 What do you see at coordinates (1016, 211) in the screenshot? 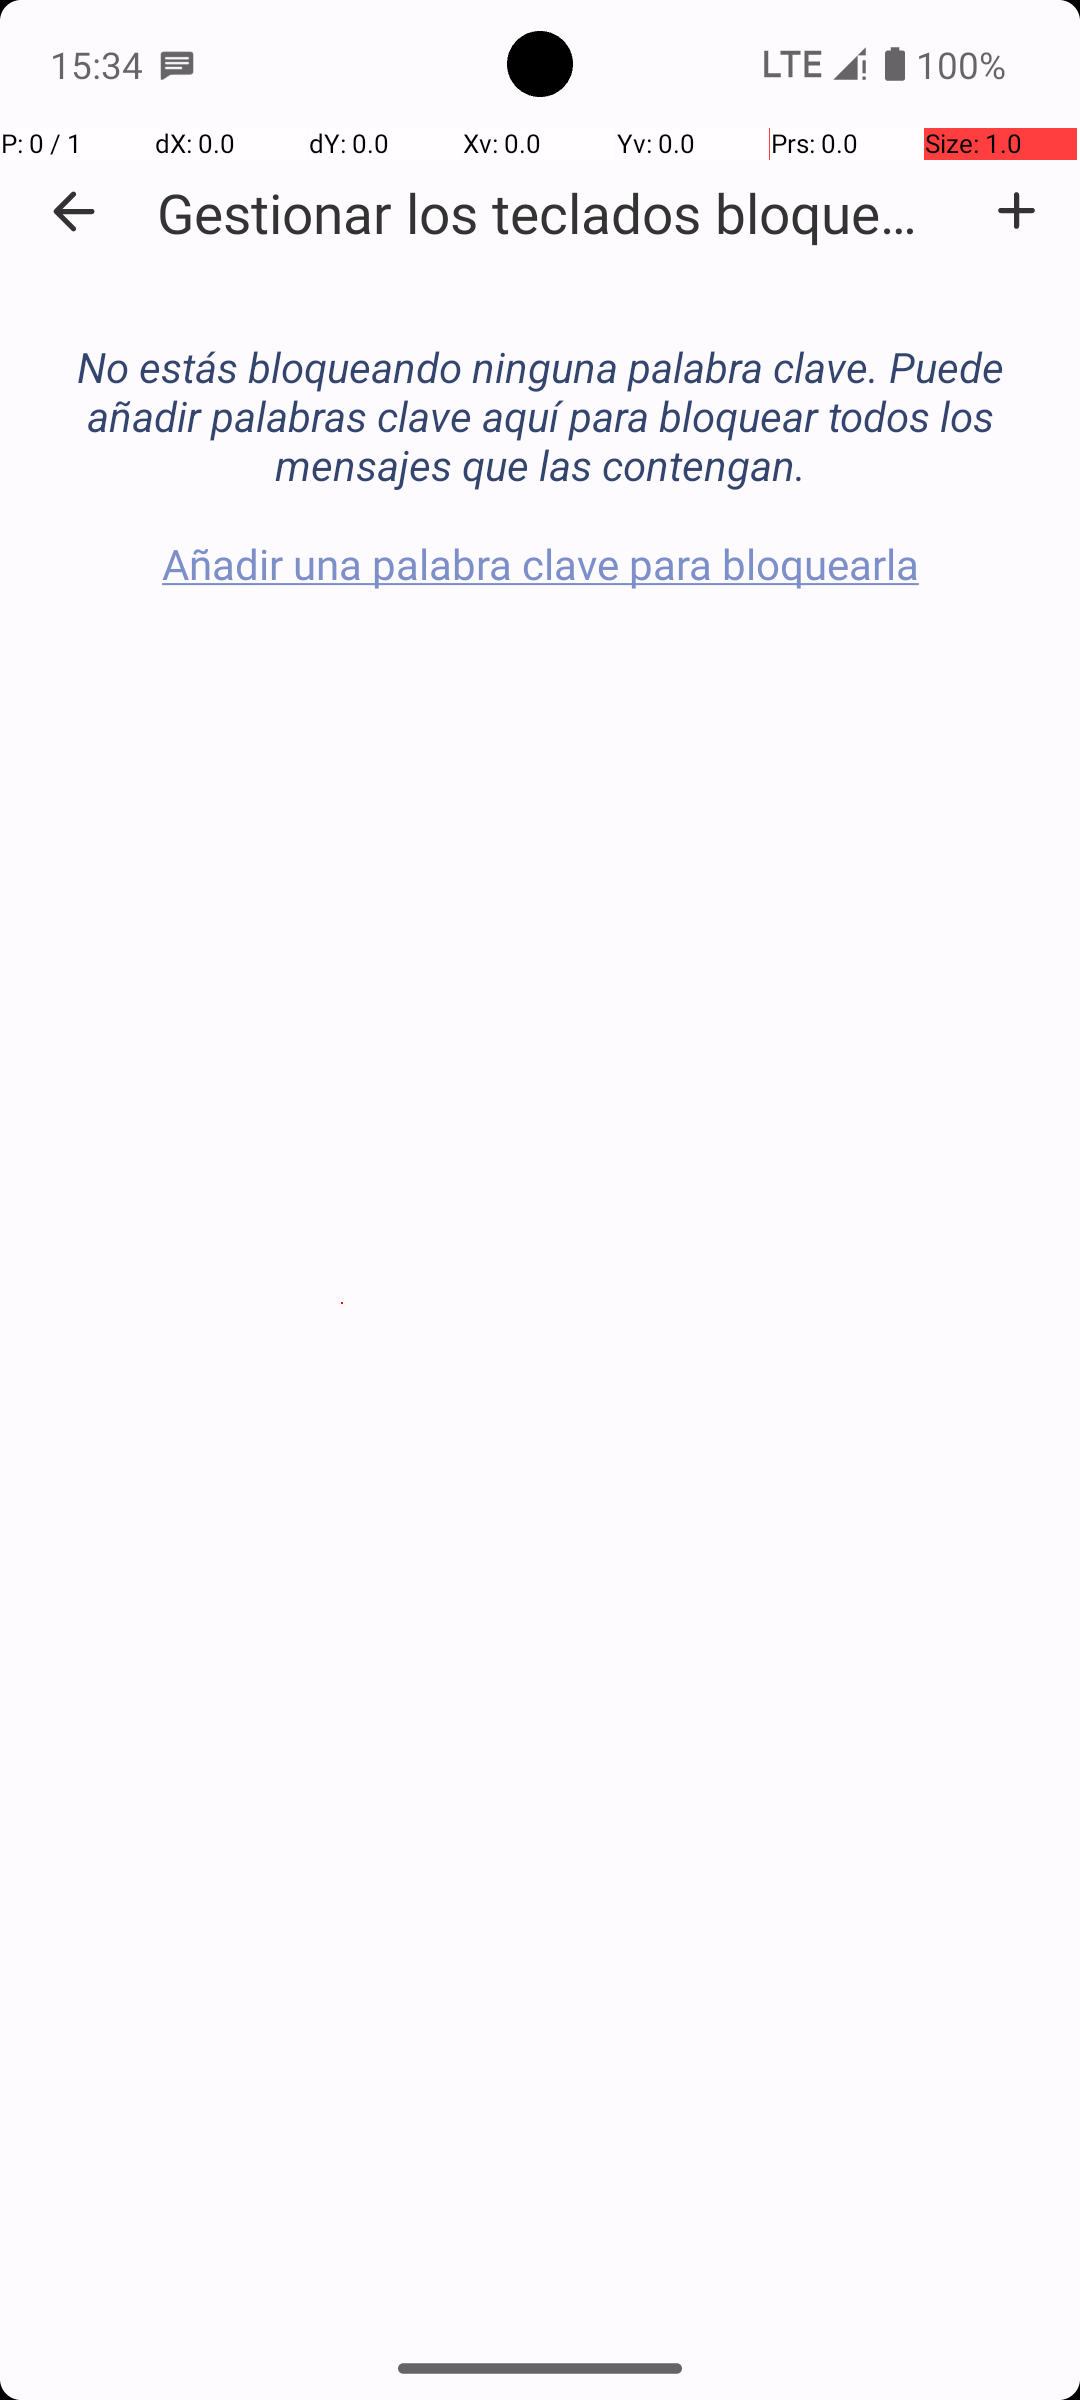
I see `Añadir una palabra clave para bloquearla` at bounding box center [1016, 211].